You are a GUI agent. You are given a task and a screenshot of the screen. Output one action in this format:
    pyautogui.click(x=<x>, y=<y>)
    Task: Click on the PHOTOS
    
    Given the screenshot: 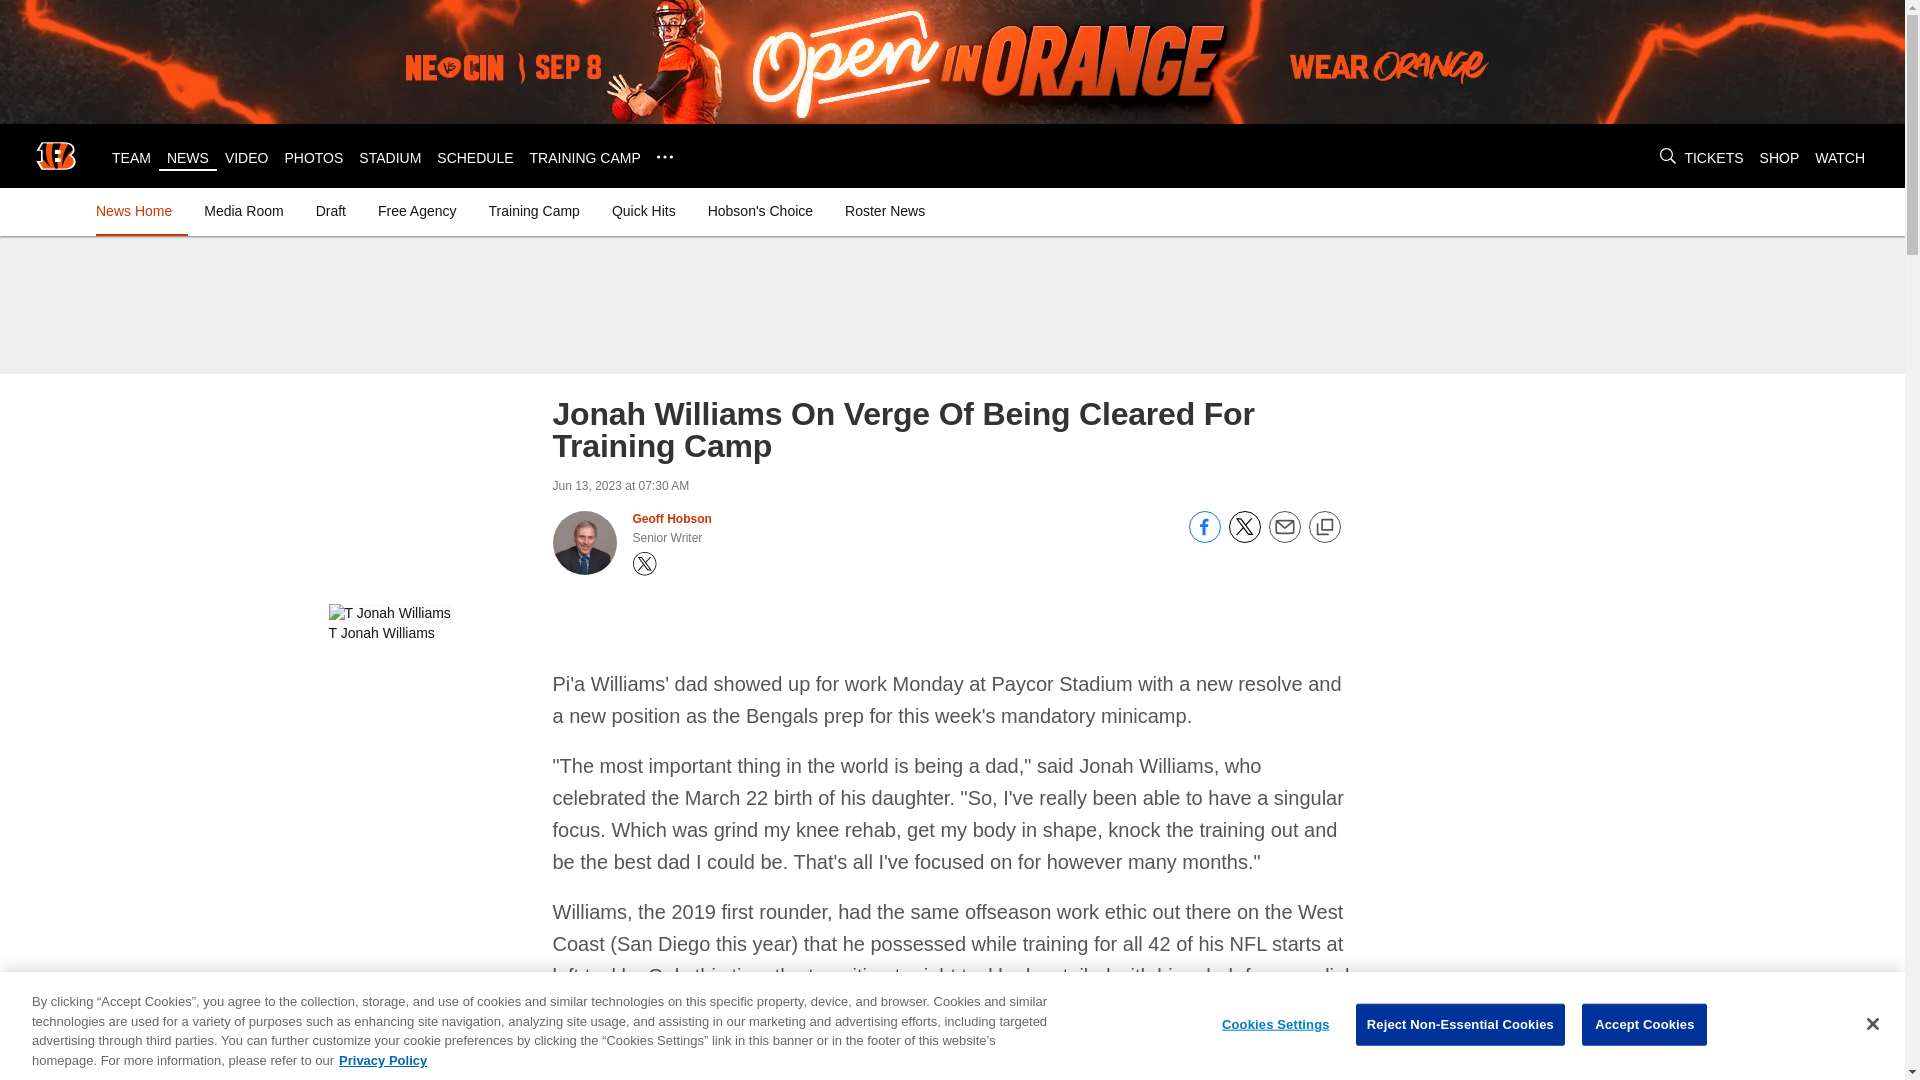 What is the action you would take?
    pyautogui.click(x=314, y=158)
    